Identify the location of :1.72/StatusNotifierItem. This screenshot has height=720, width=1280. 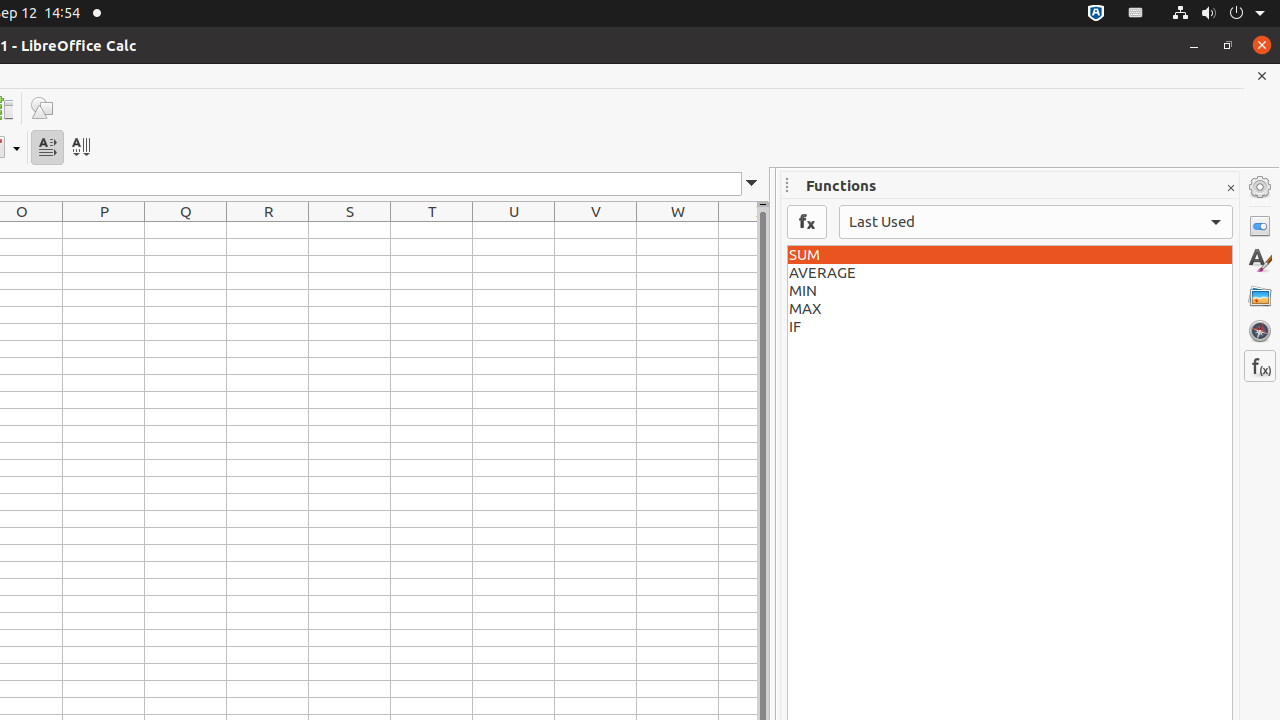
(1096, 14).